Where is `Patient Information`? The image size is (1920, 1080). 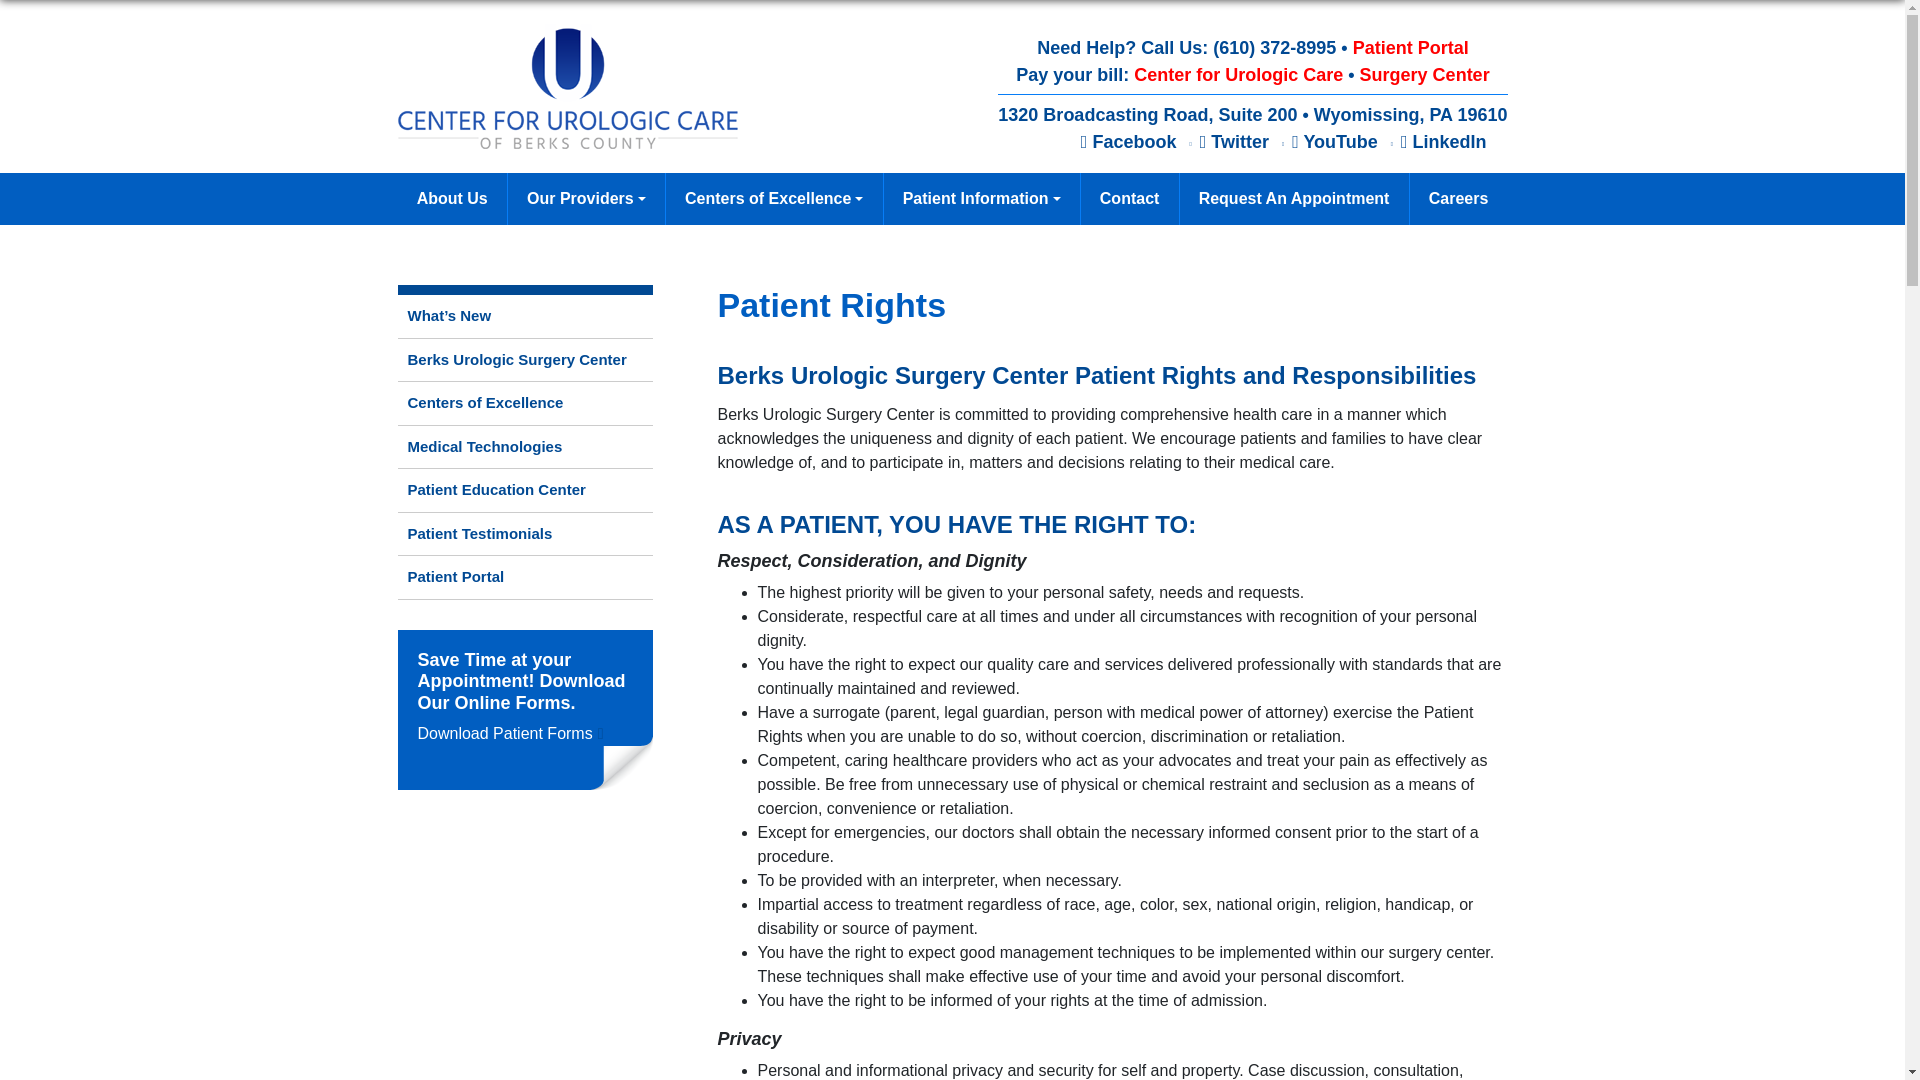
Patient Information is located at coordinates (981, 198).